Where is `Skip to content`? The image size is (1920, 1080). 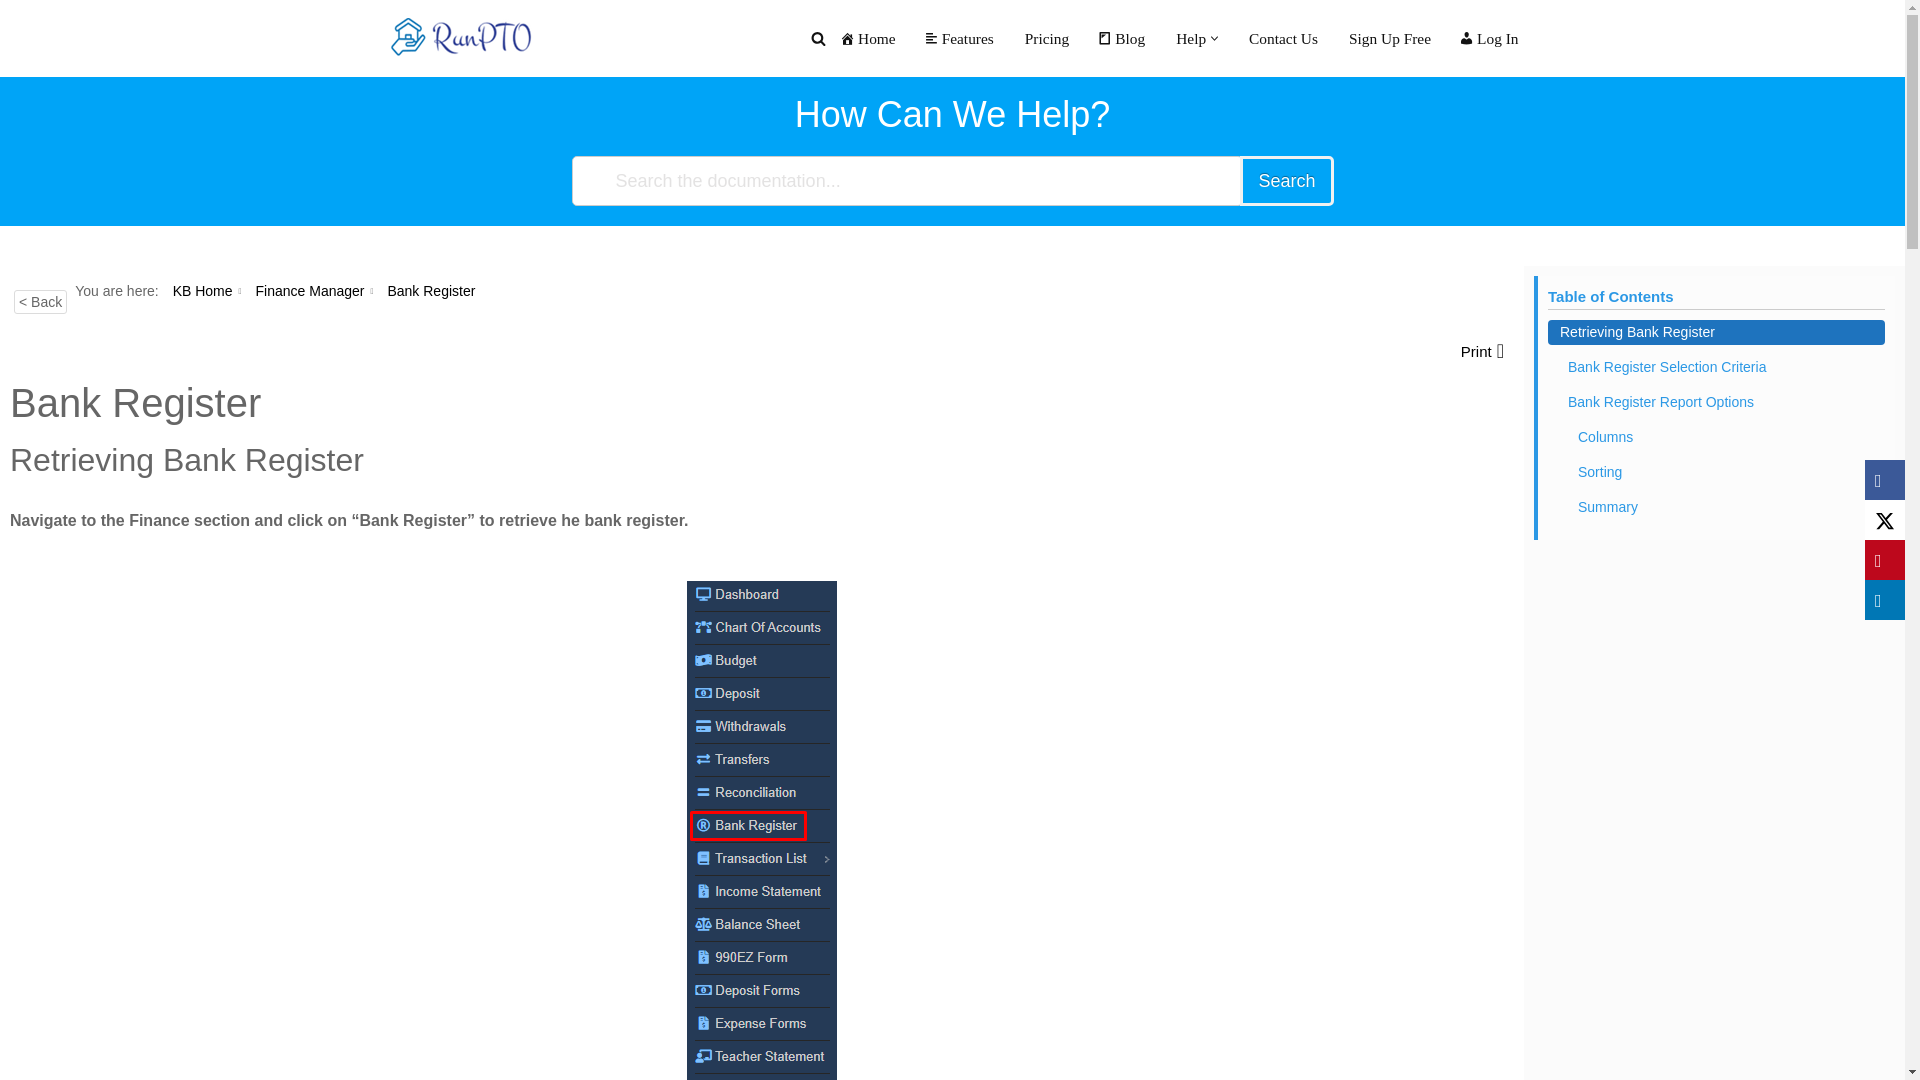 Skip to content is located at coordinates (15, 42).